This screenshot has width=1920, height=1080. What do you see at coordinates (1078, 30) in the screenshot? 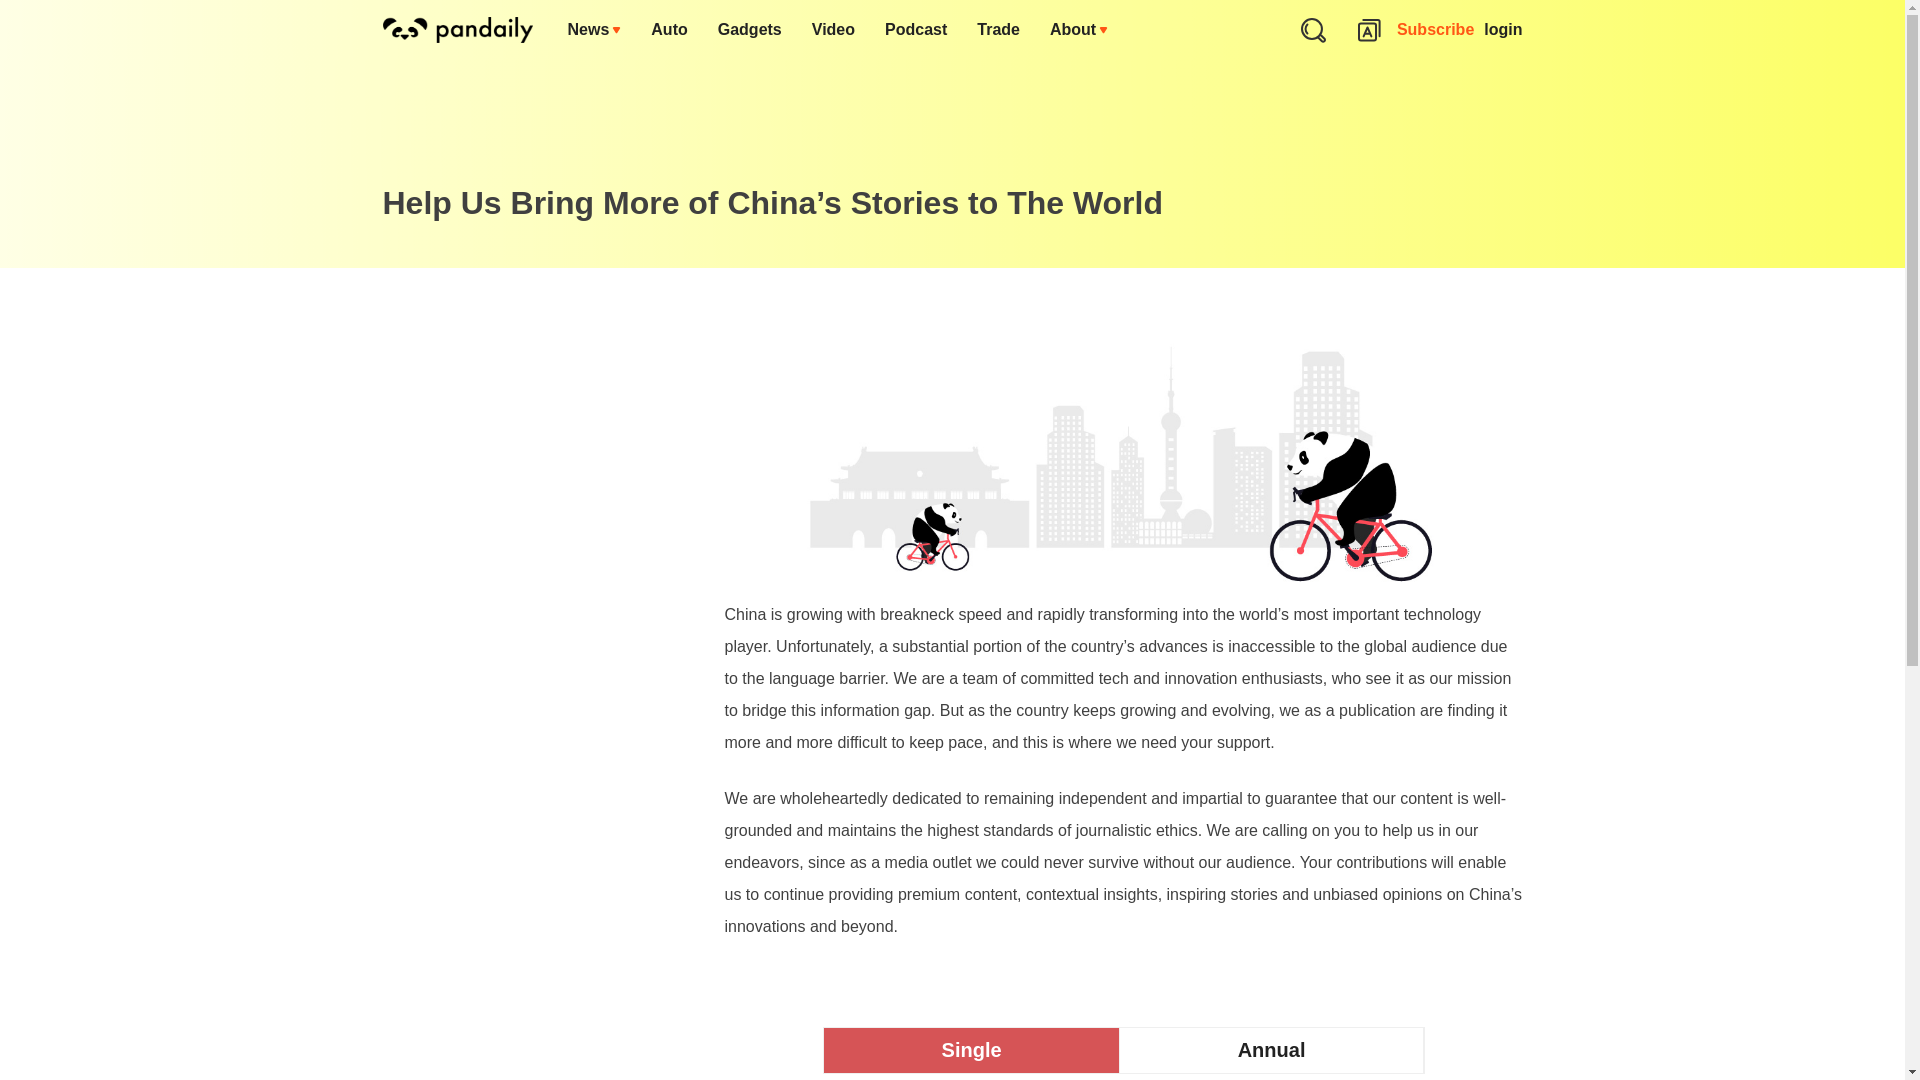
I see `About` at bounding box center [1078, 30].